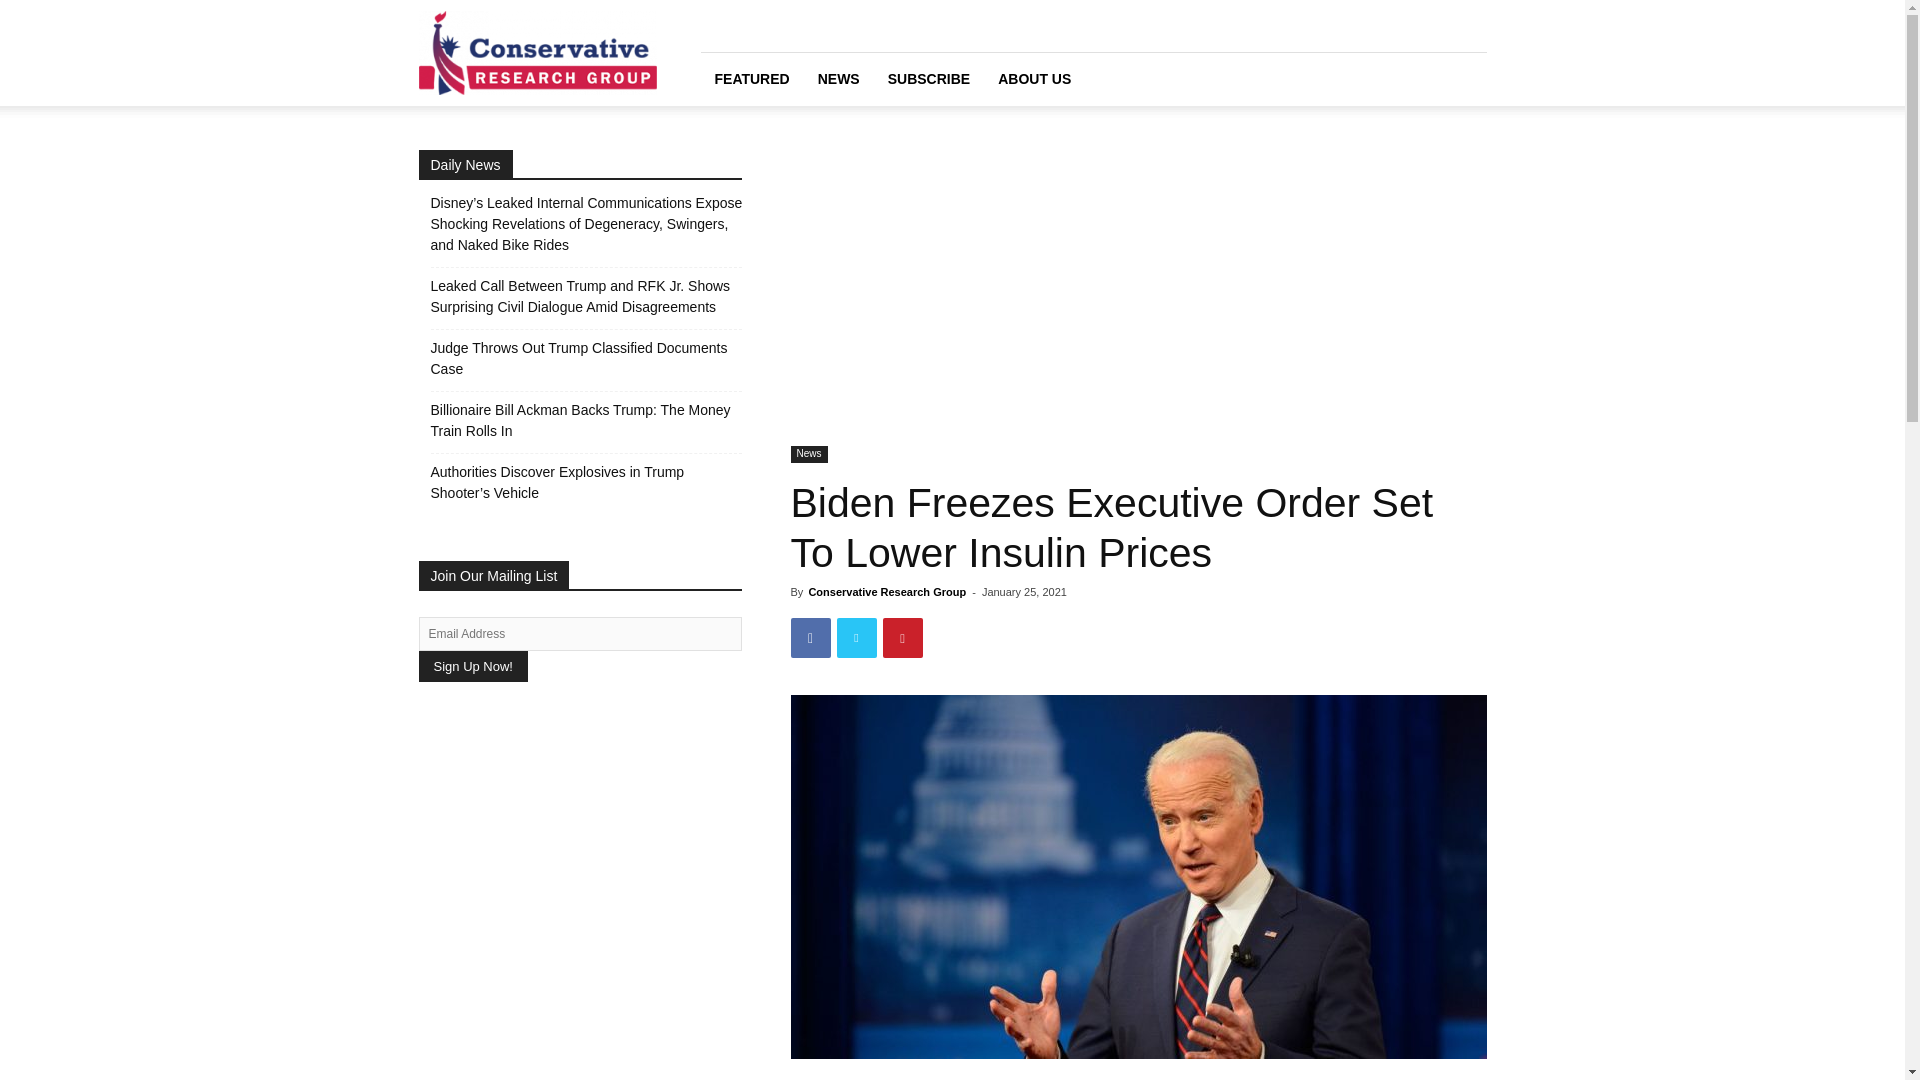 The width and height of the screenshot is (1920, 1080). Describe the element at coordinates (838, 78) in the screenshot. I see `NEWS` at that location.